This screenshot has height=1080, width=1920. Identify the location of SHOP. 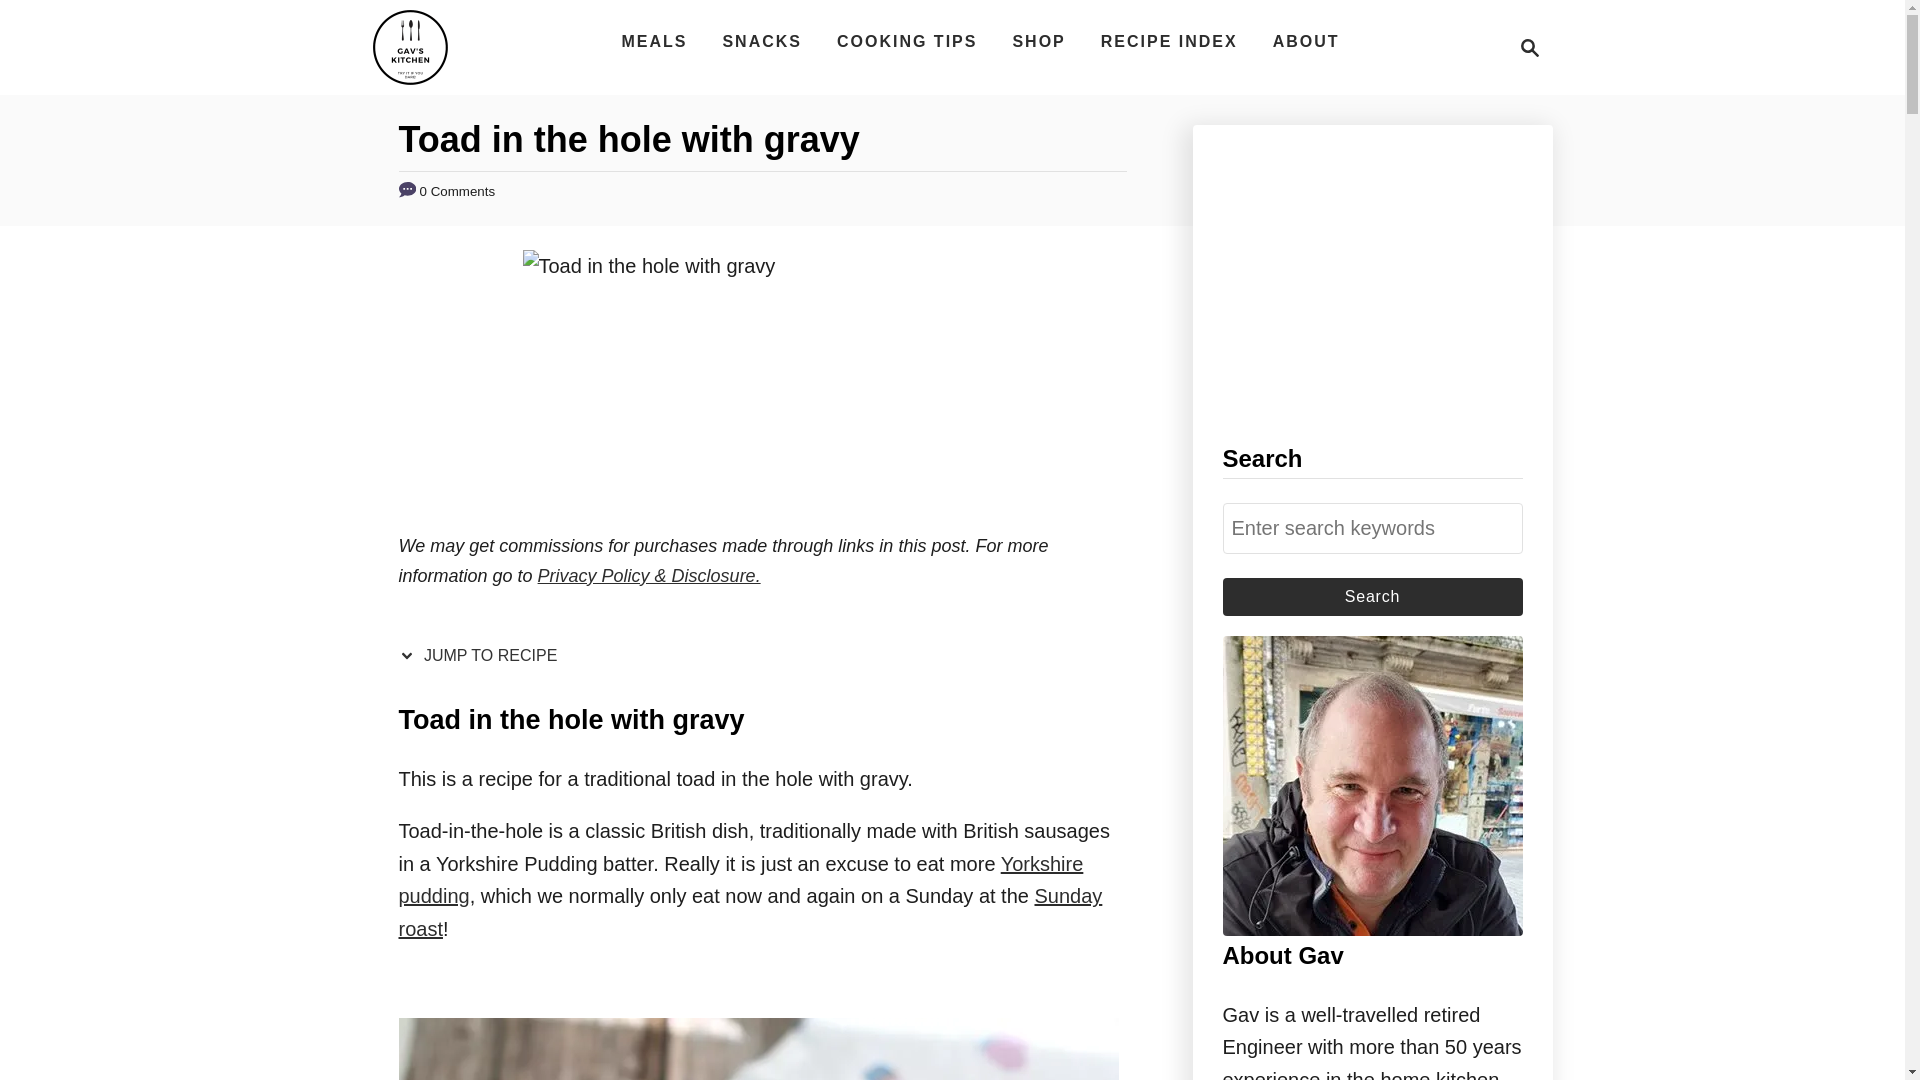
(1038, 41).